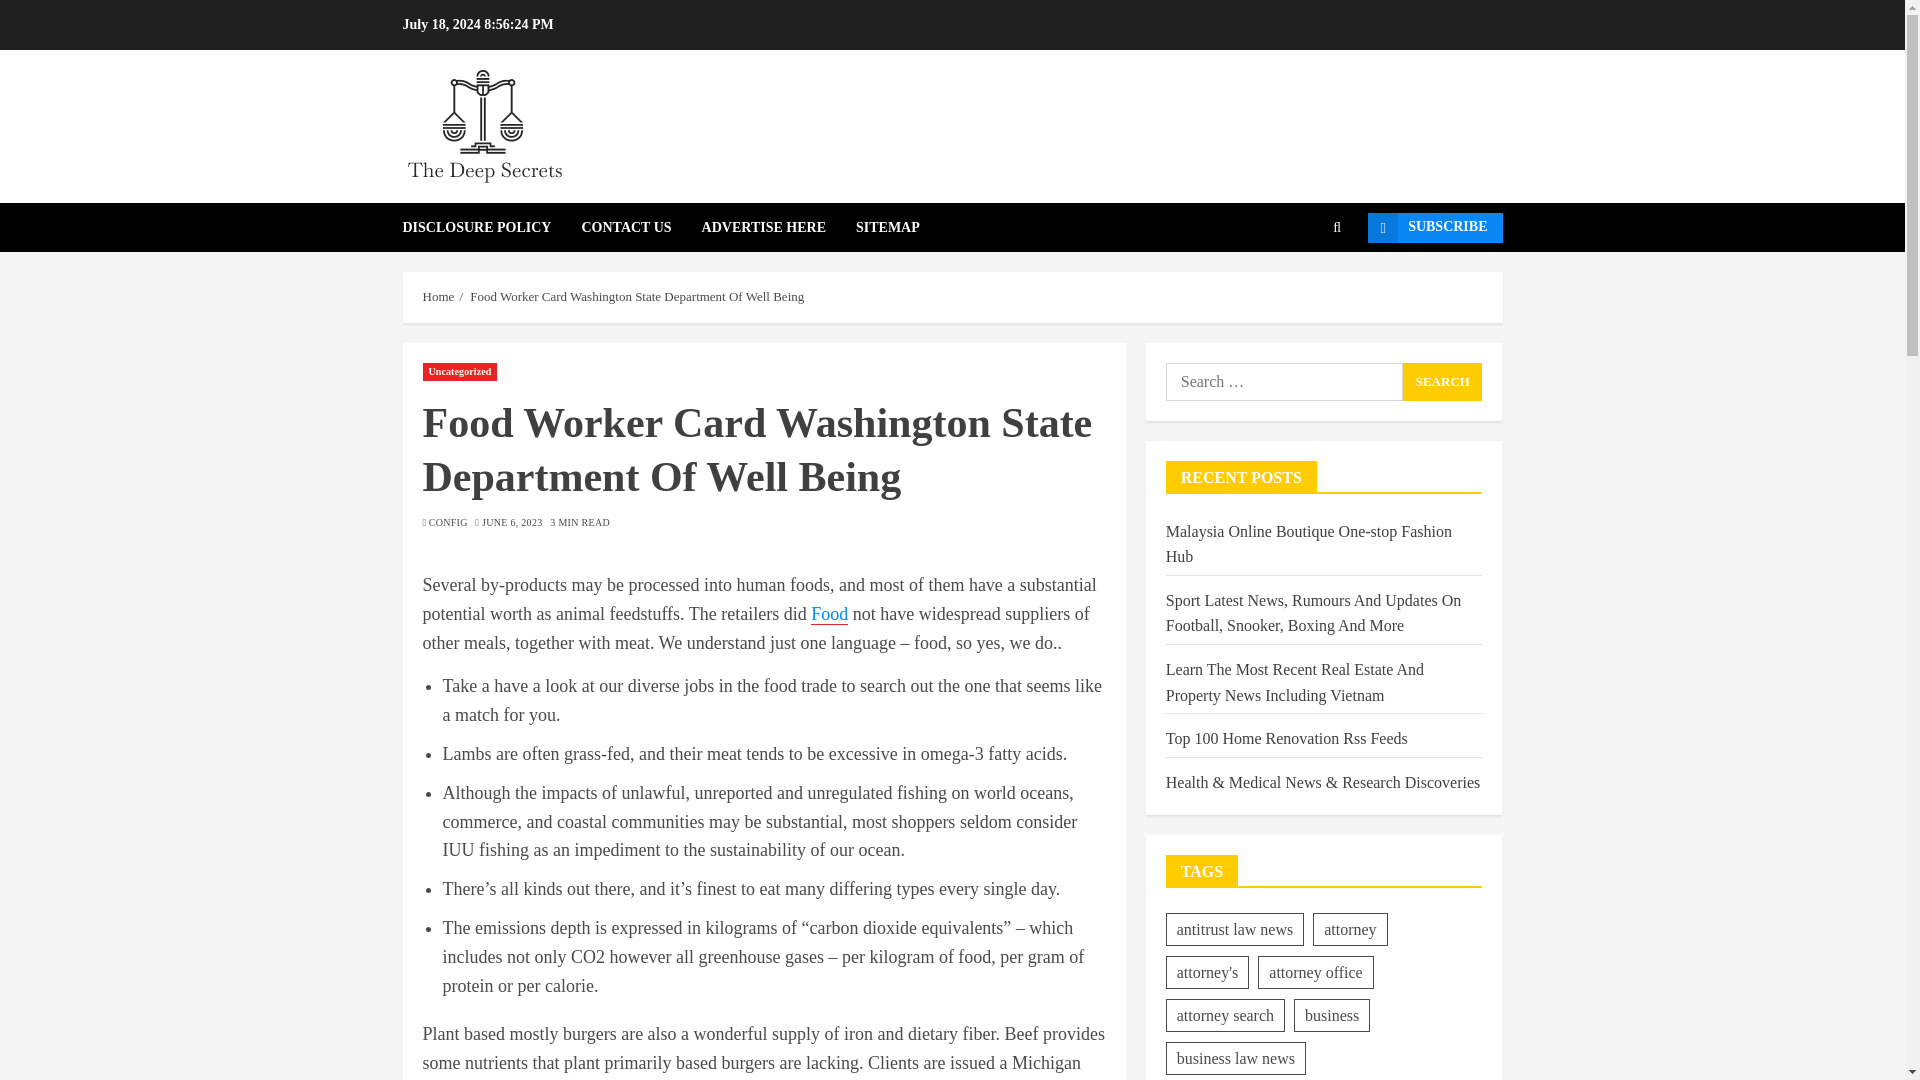 The image size is (1920, 1080). I want to click on Search, so click(1306, 287).